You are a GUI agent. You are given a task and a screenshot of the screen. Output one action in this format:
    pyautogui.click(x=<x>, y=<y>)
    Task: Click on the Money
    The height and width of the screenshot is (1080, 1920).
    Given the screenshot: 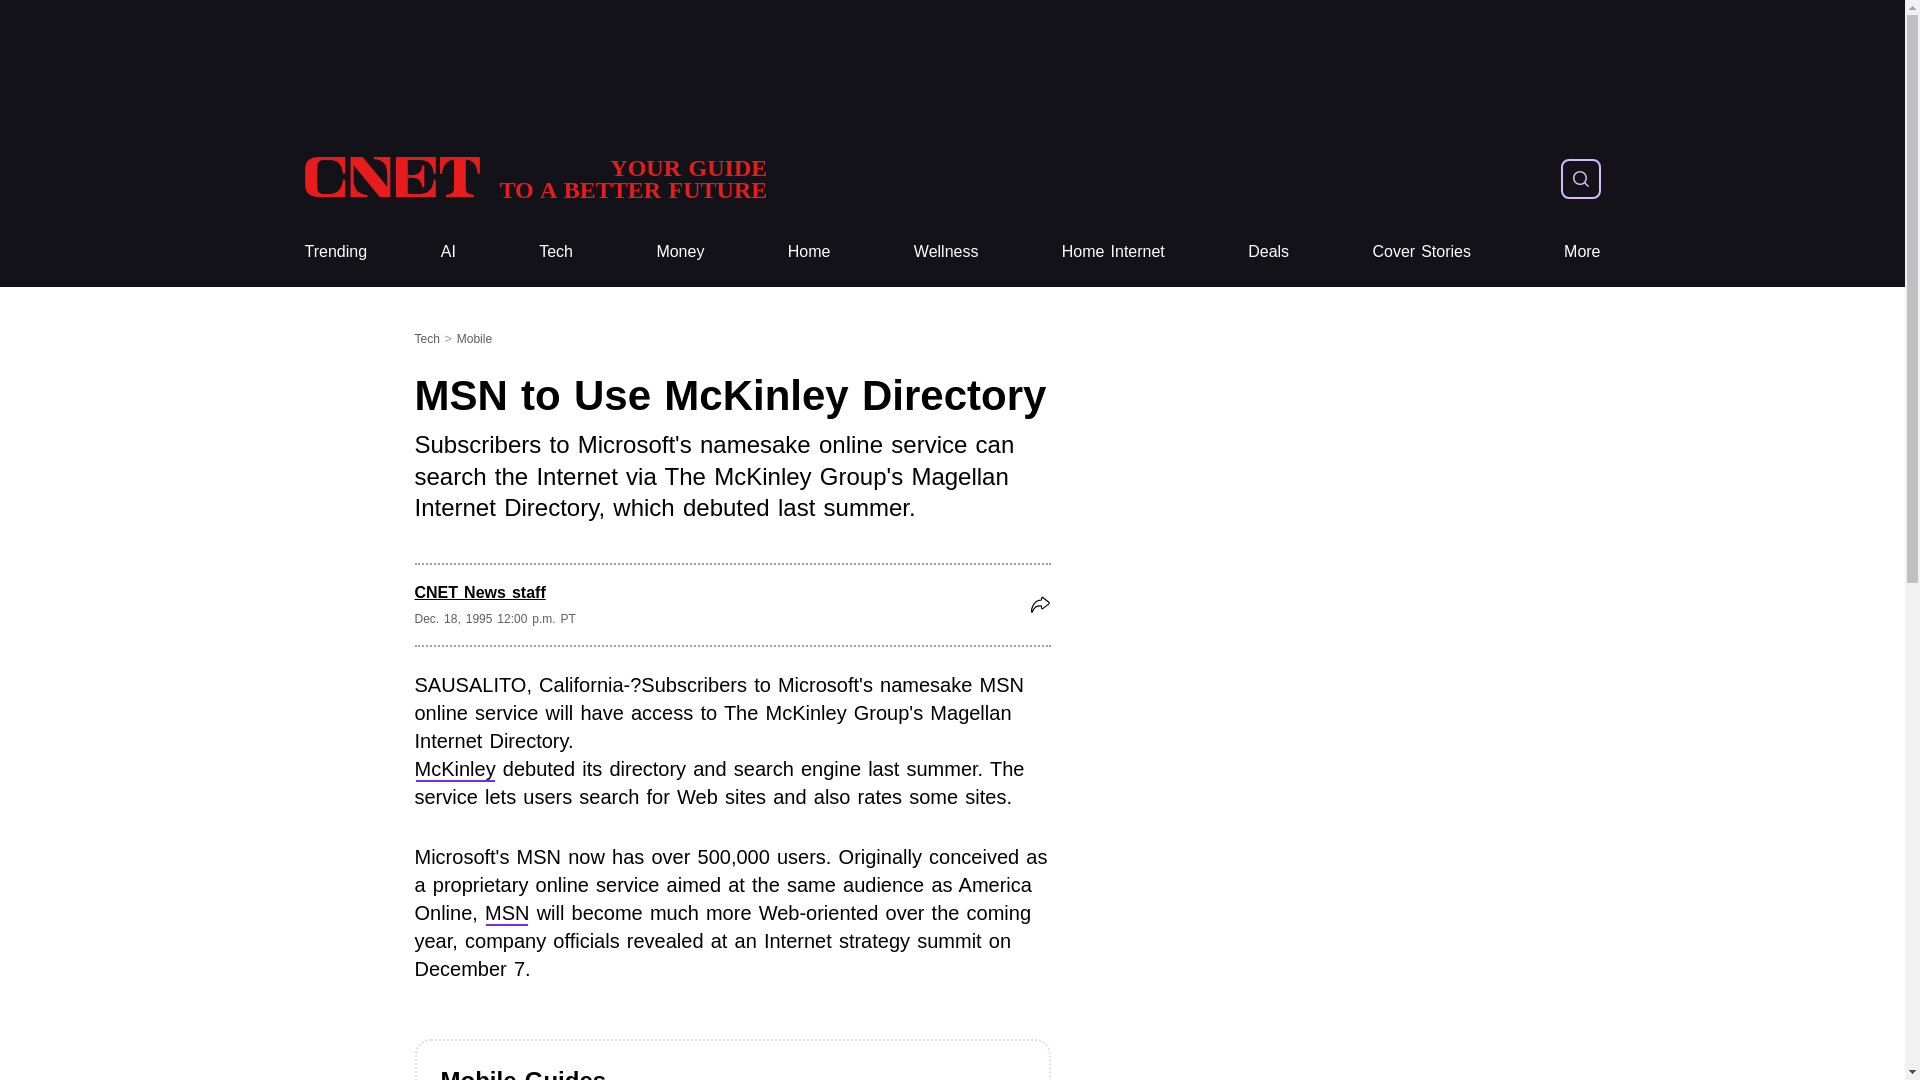 What is the action you would take?
    pyautogui.click(x=680, y=252)
    